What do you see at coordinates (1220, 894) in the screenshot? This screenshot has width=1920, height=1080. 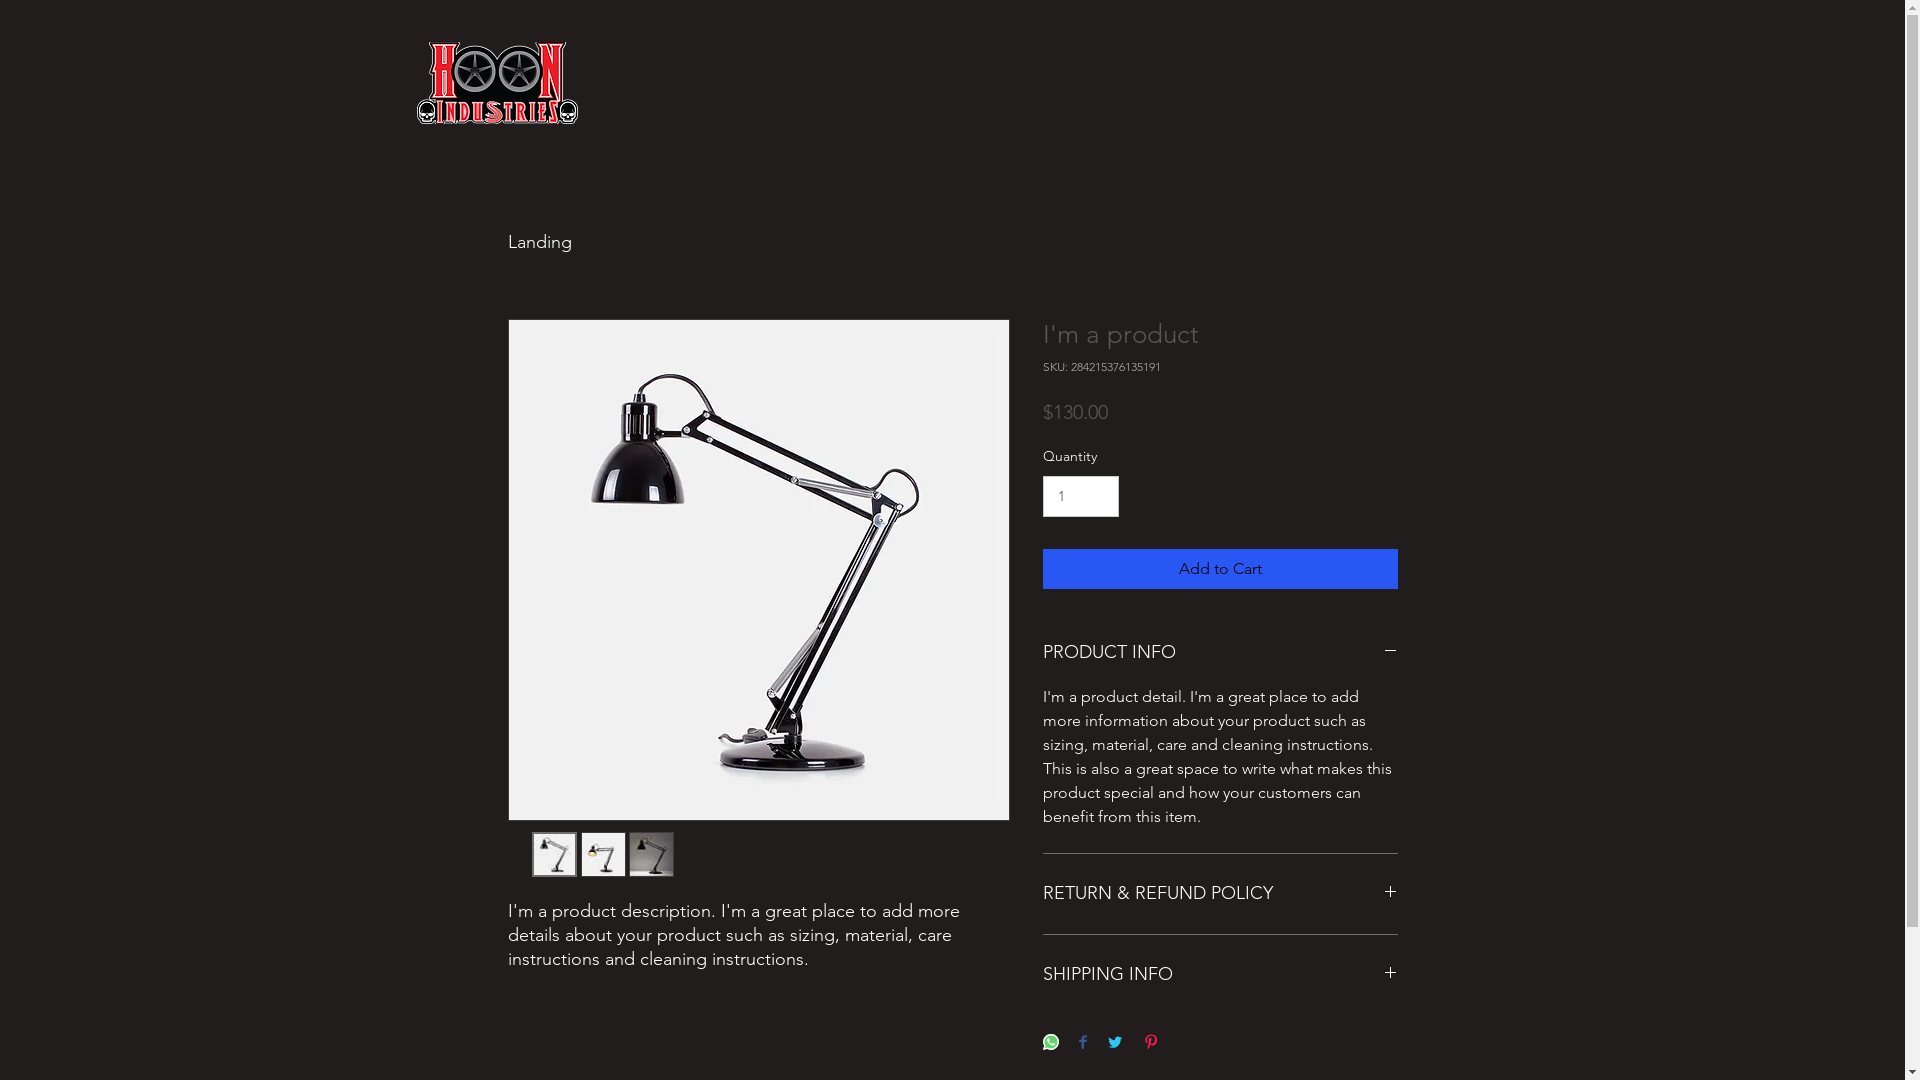 I see `RETURN & REFUND POLICY` at bounding box center [1220, 894].